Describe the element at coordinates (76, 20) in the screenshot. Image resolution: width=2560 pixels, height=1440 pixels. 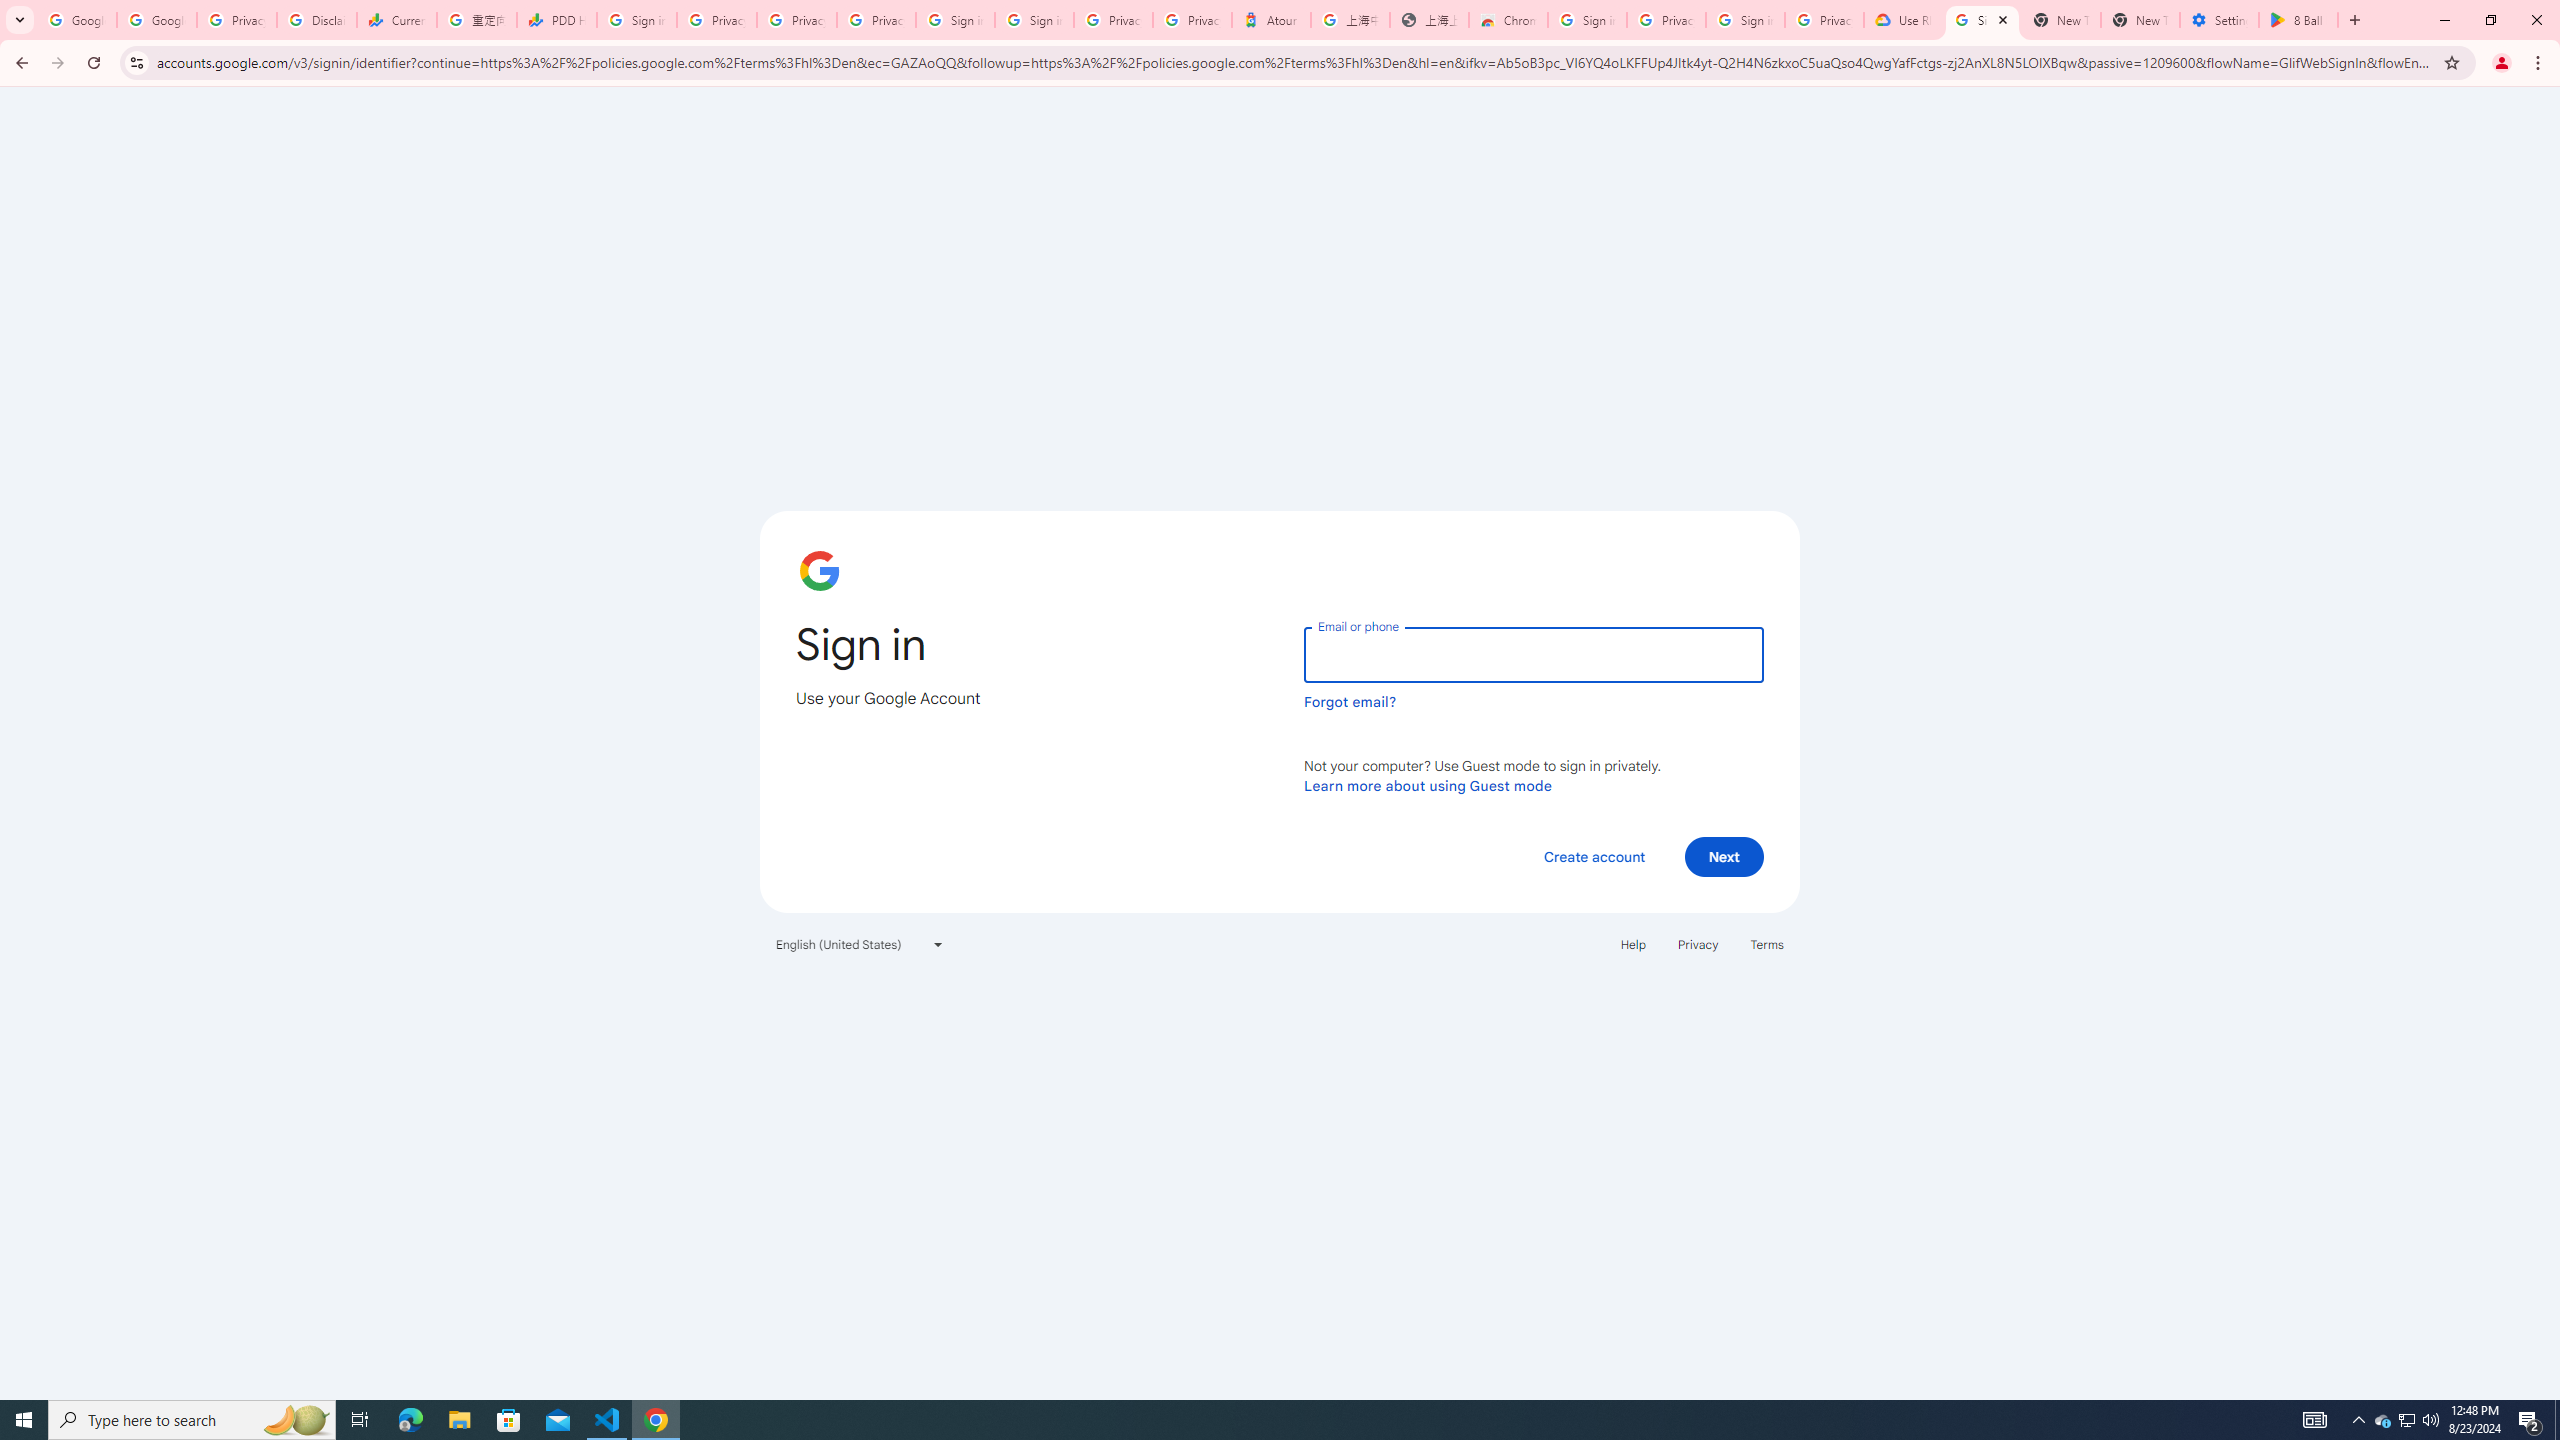
I see `Google Workspace Admin Community` at that location.